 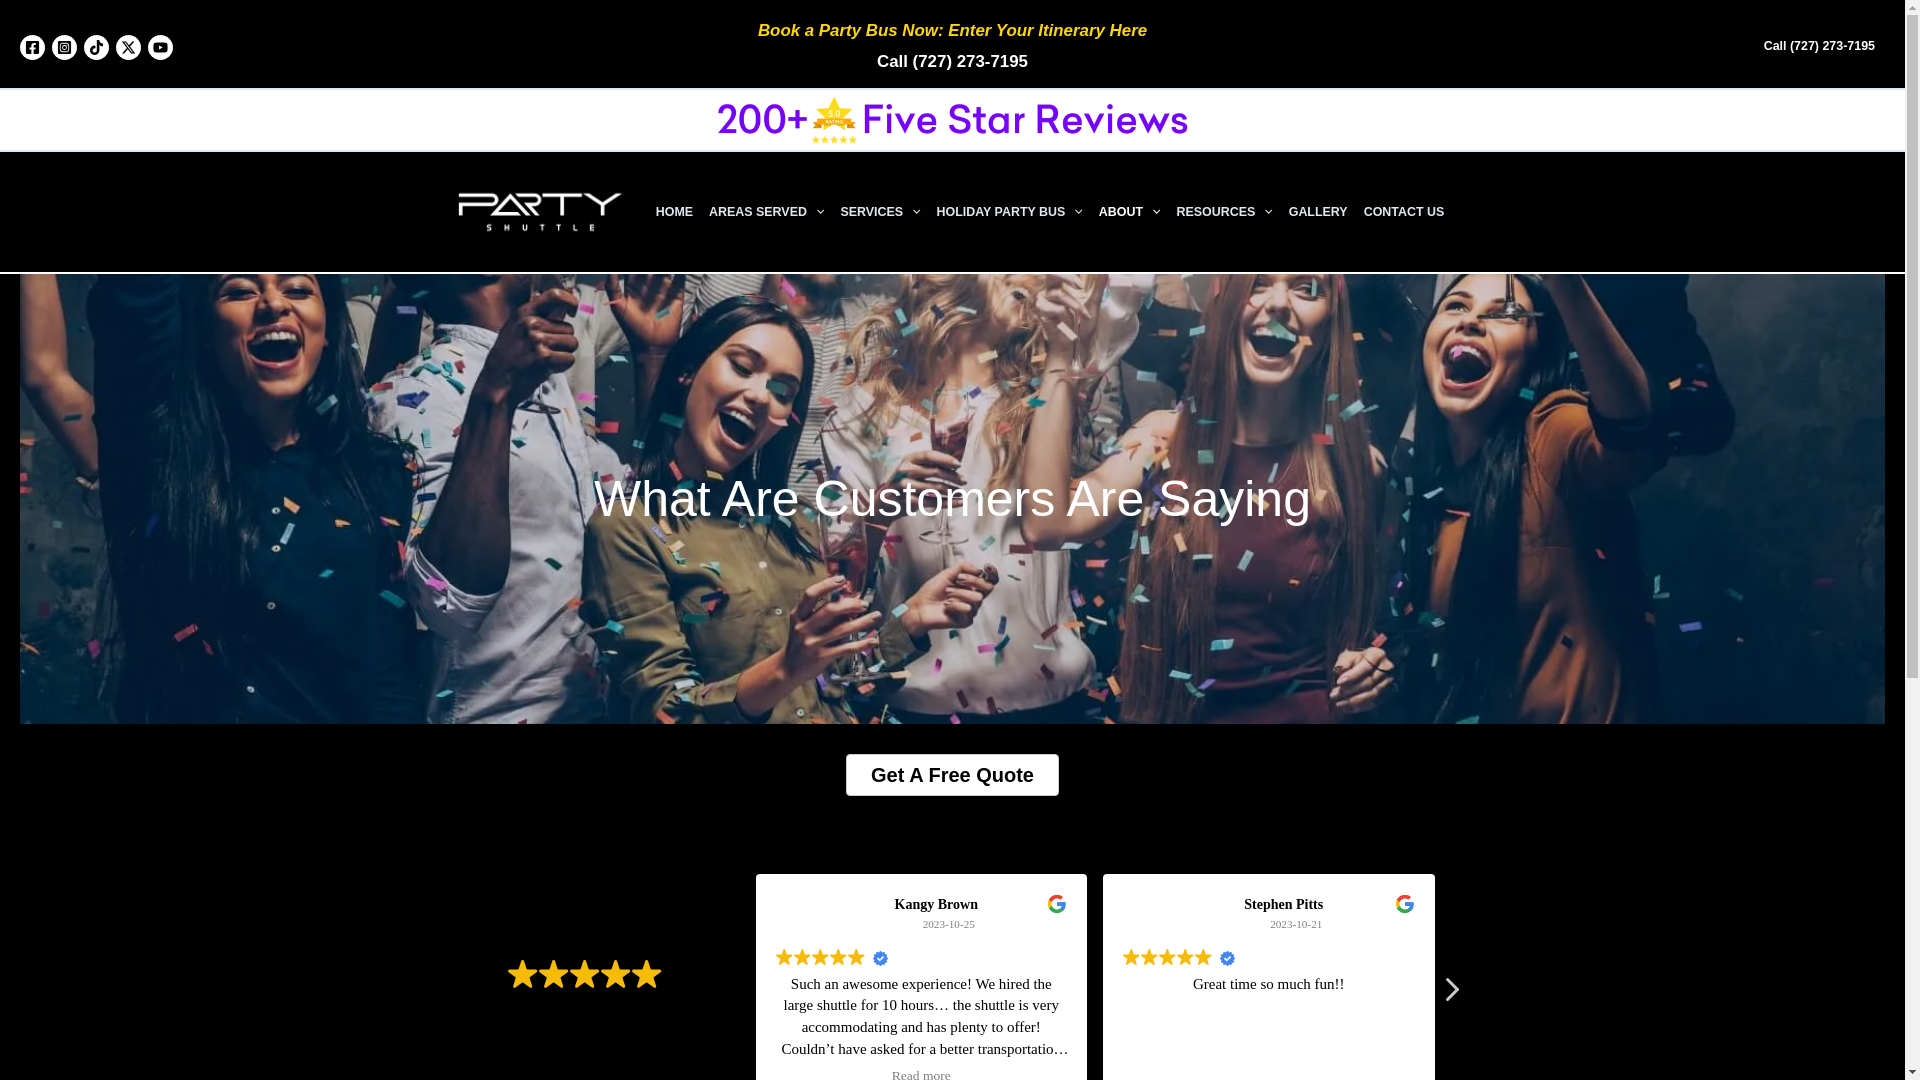 What do you see at coordinates (879, 212) in the screenshot?
I see `SERVICES` at bounding box center [879, 212].